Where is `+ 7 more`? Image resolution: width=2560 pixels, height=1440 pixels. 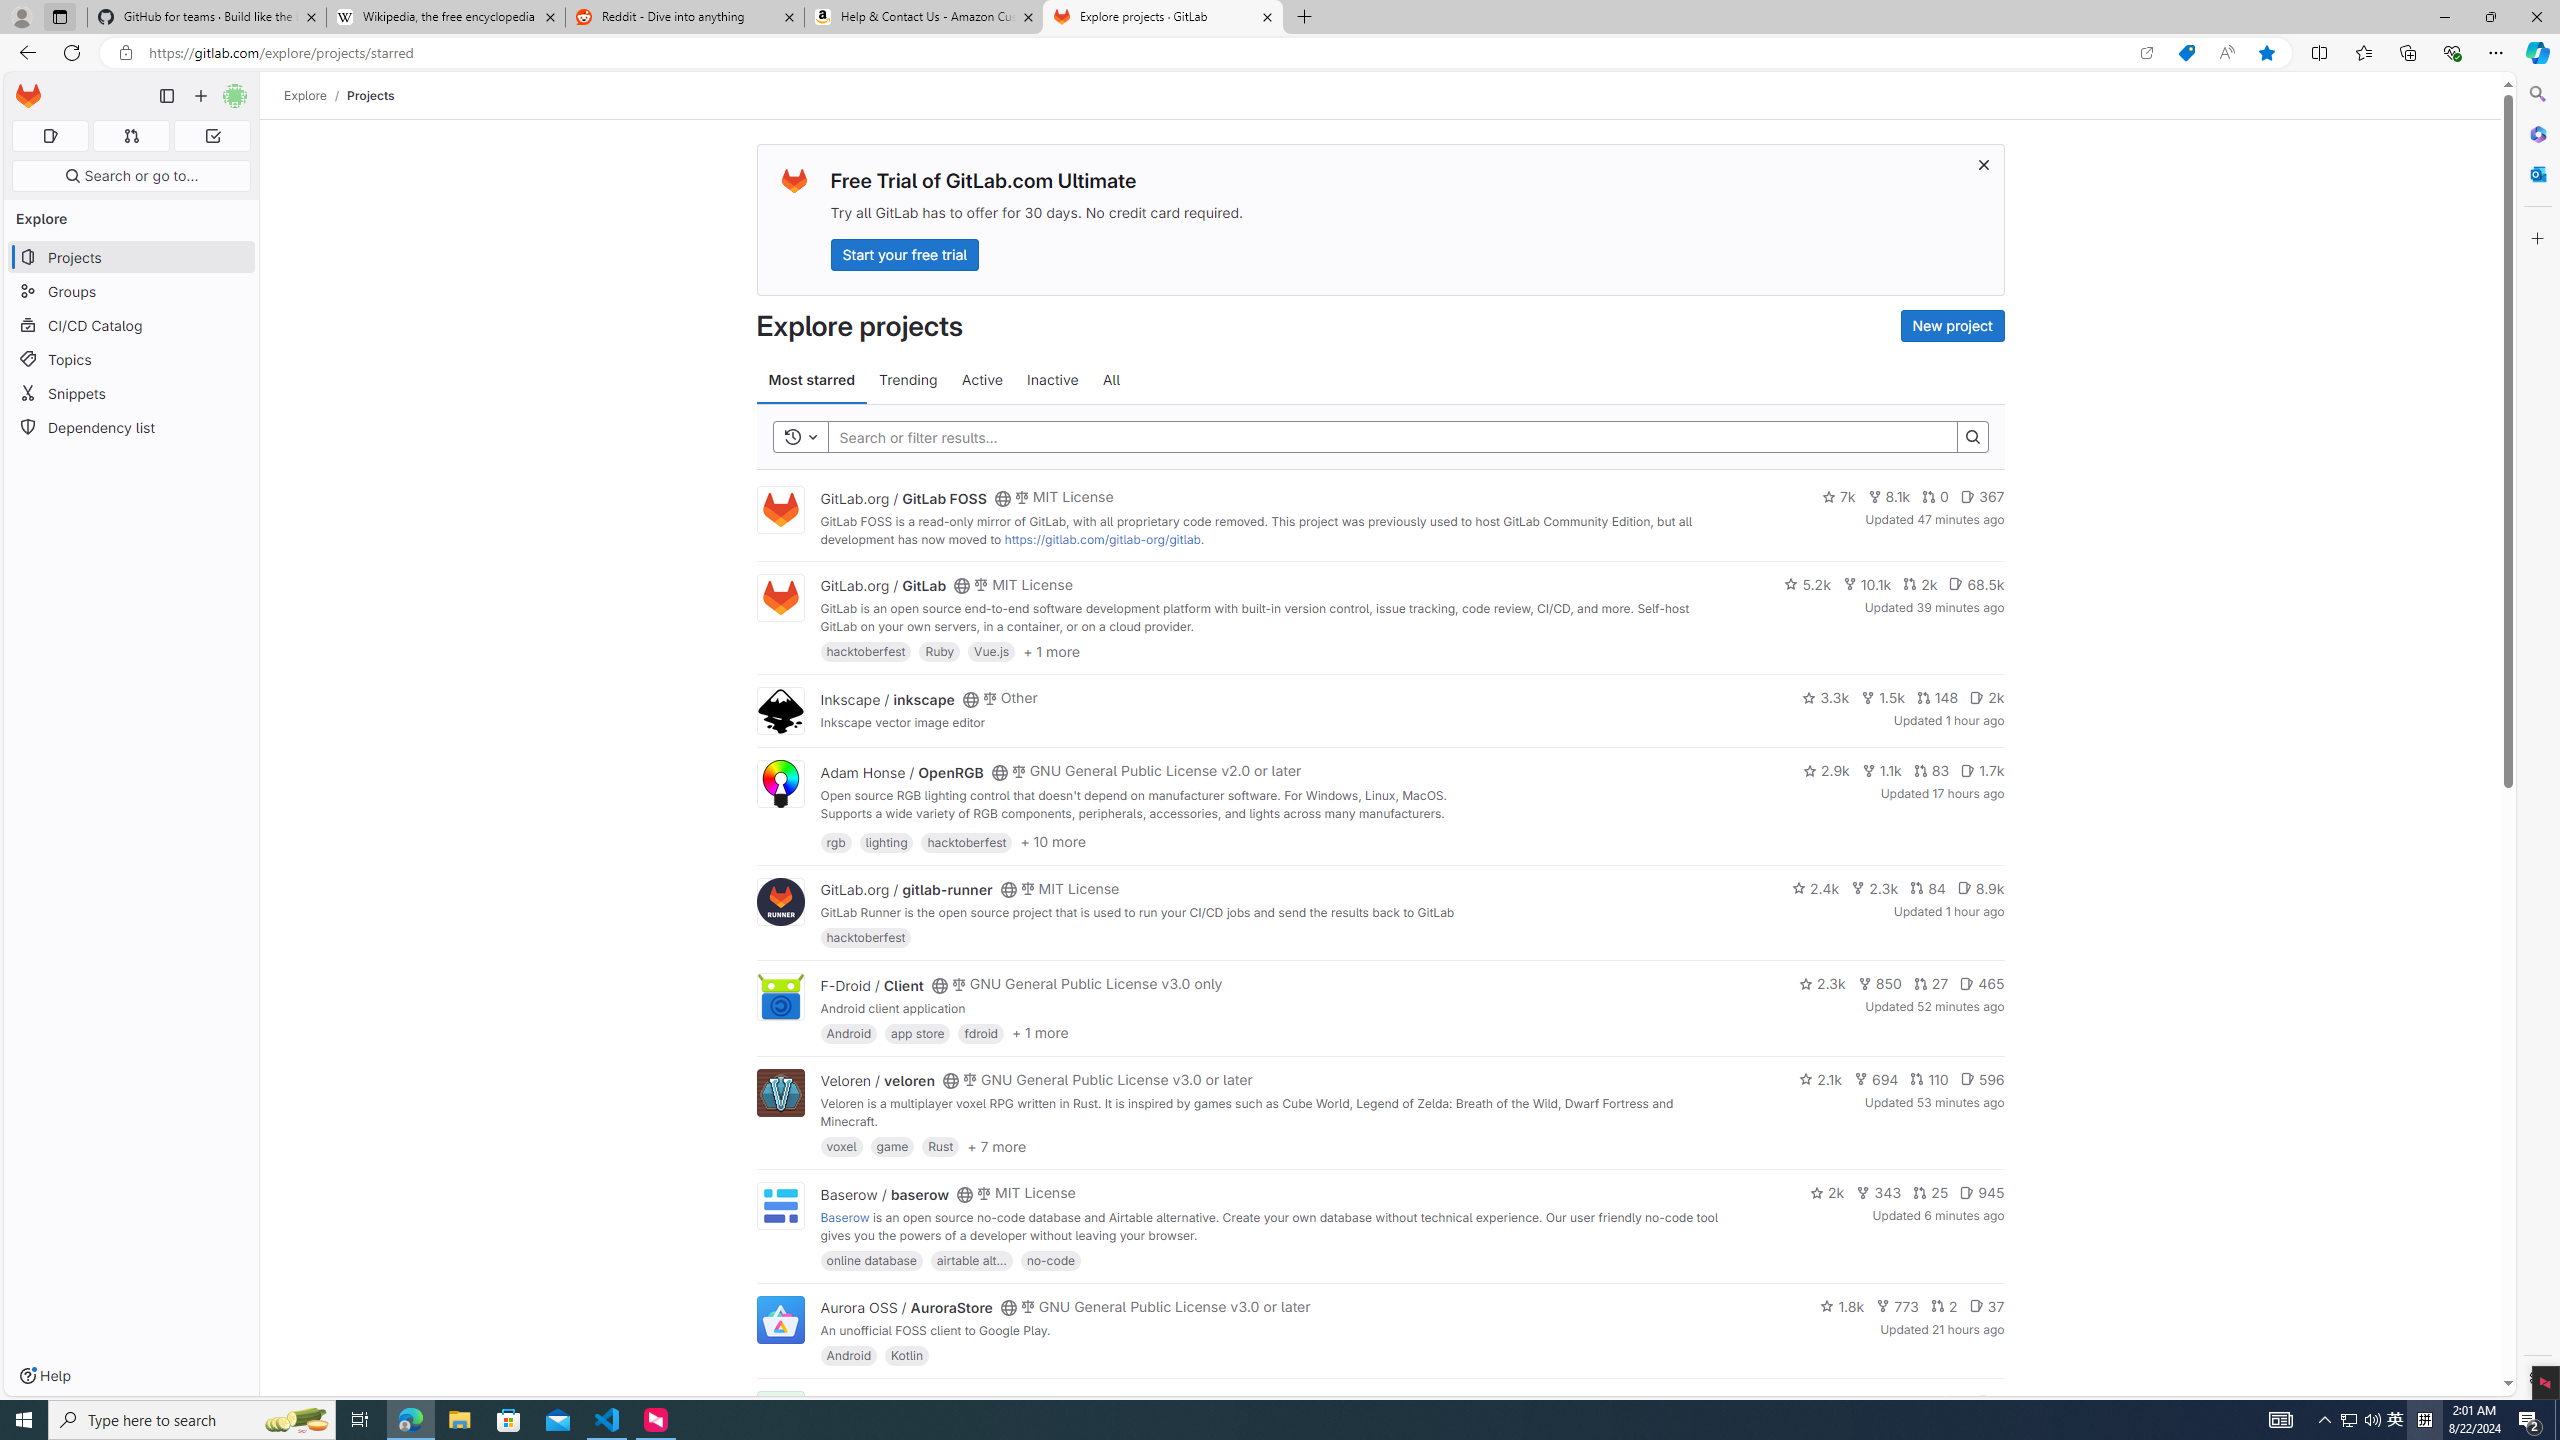 + 7 more is located at coordinates (996, 1145).